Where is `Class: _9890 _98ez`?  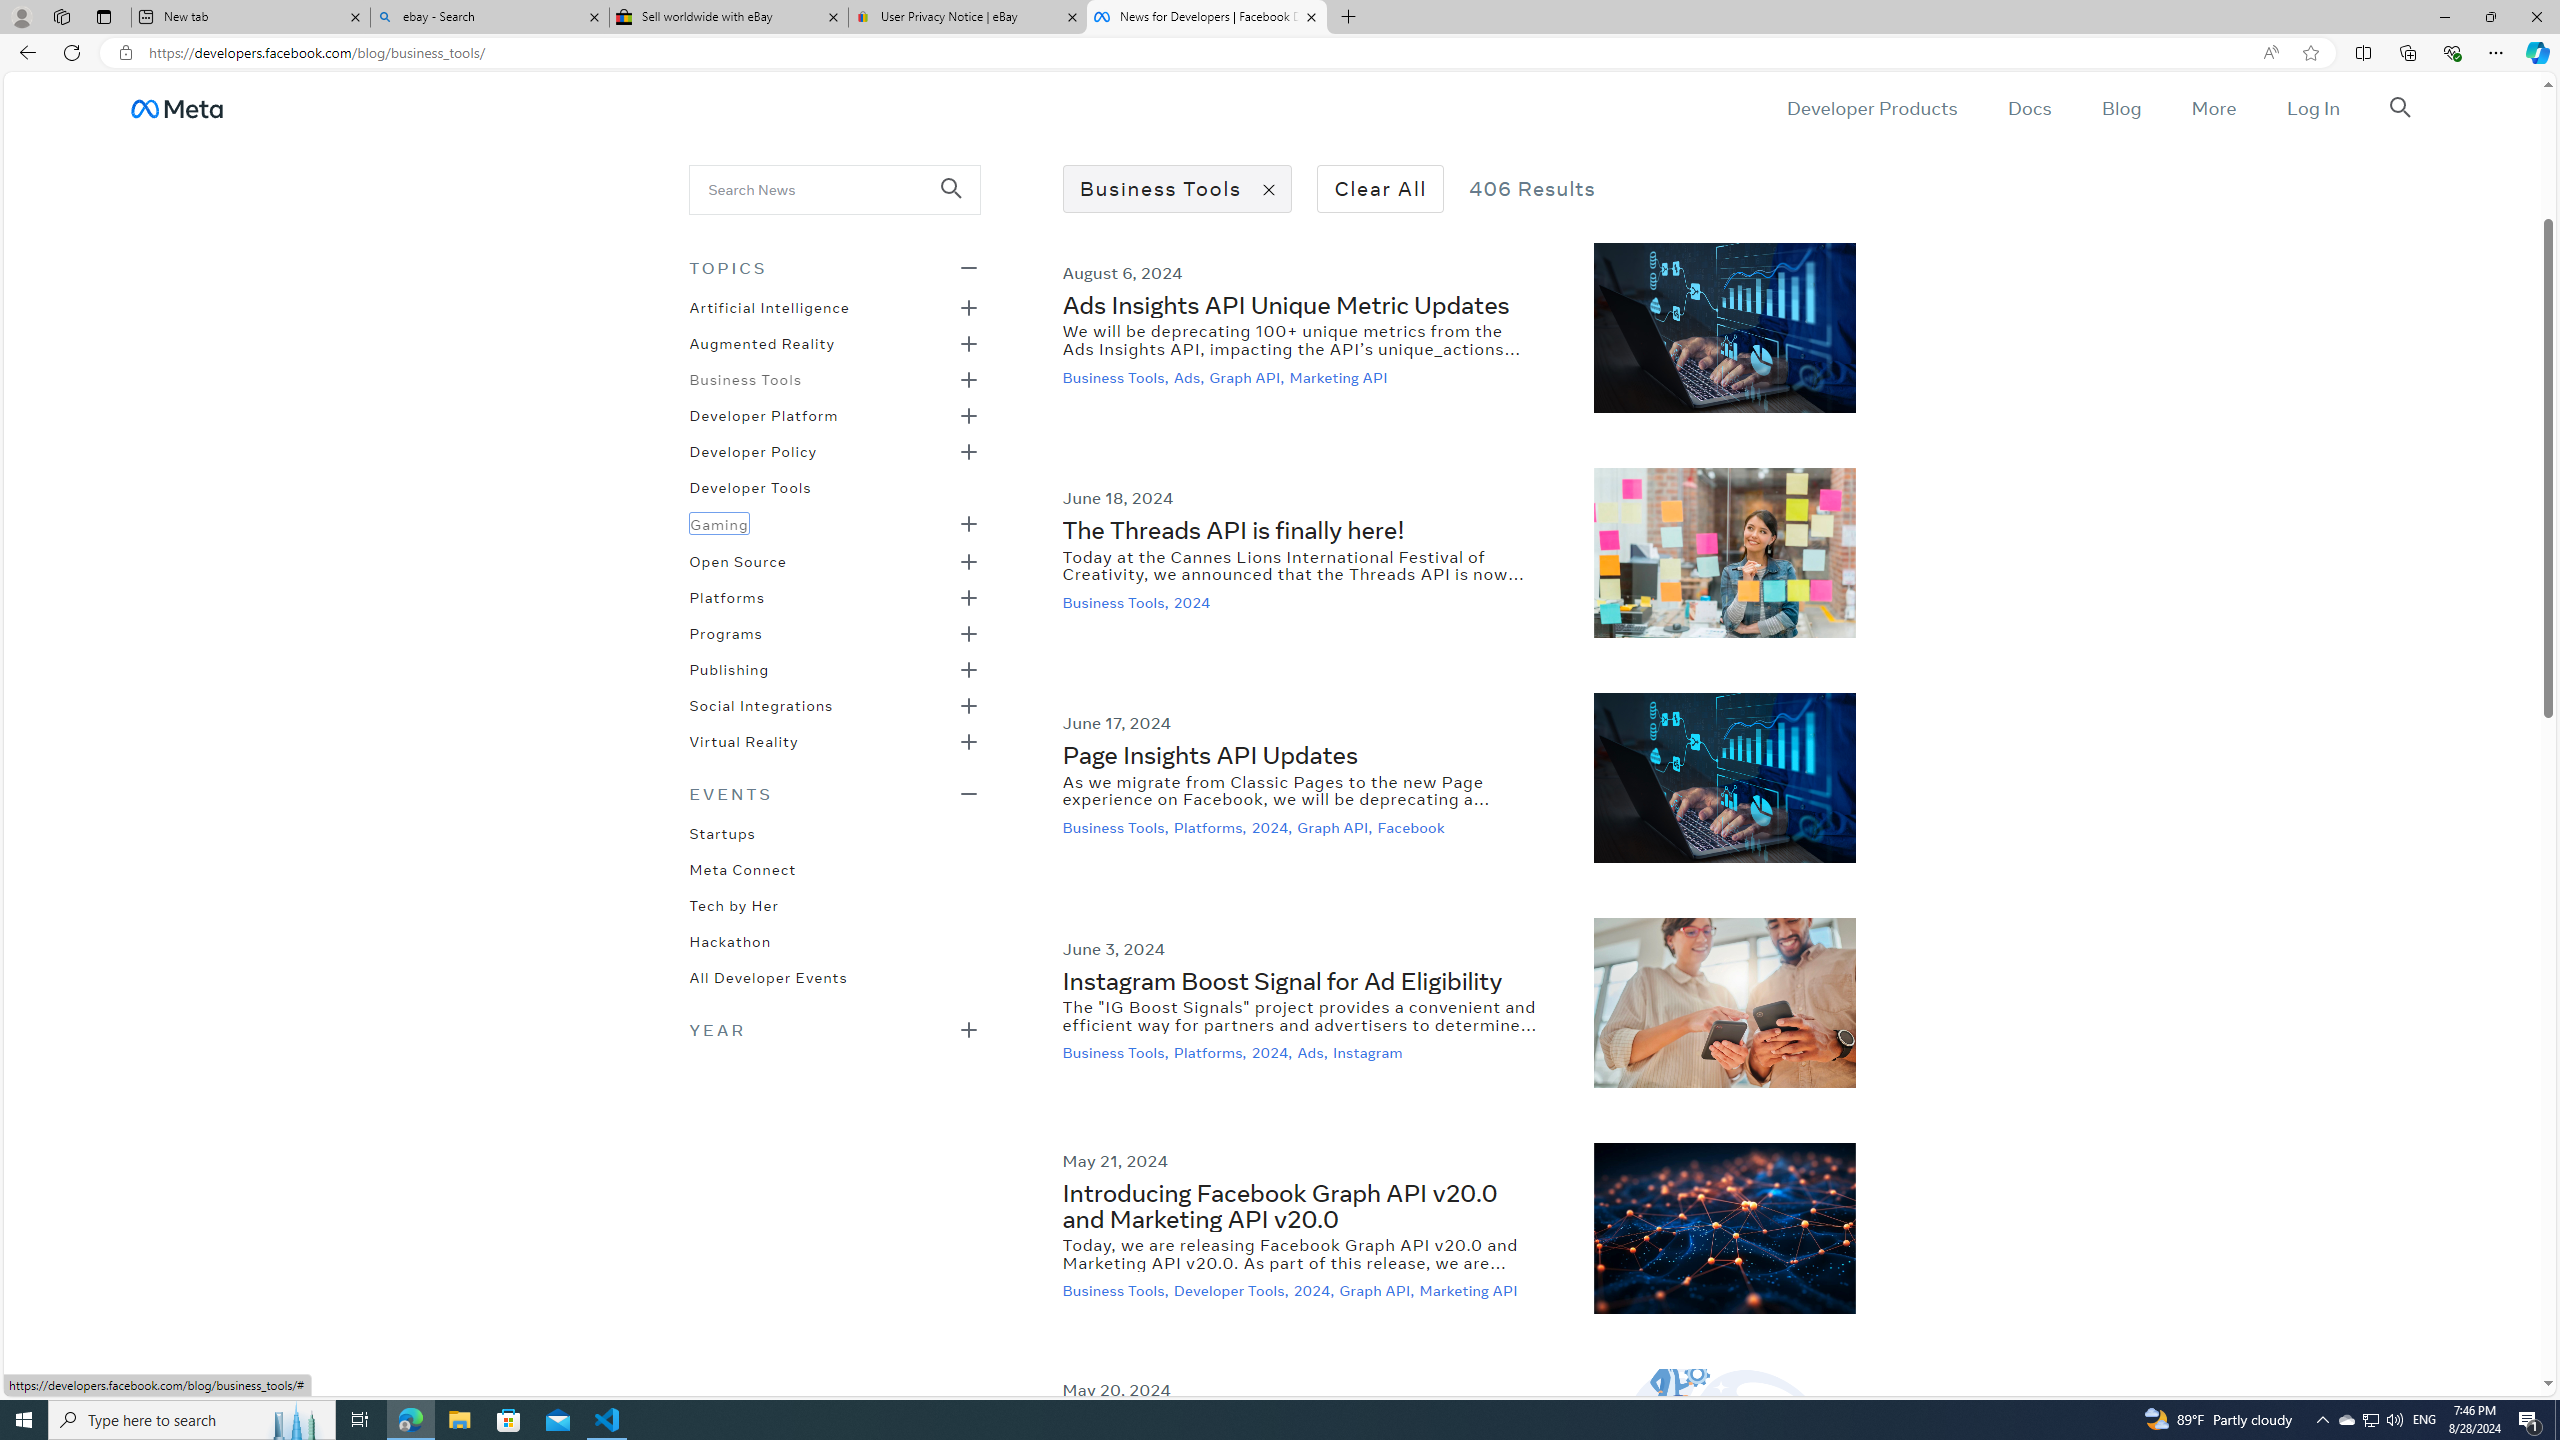 Class: _9890 _98ez is located at coordinates (834, 1029).